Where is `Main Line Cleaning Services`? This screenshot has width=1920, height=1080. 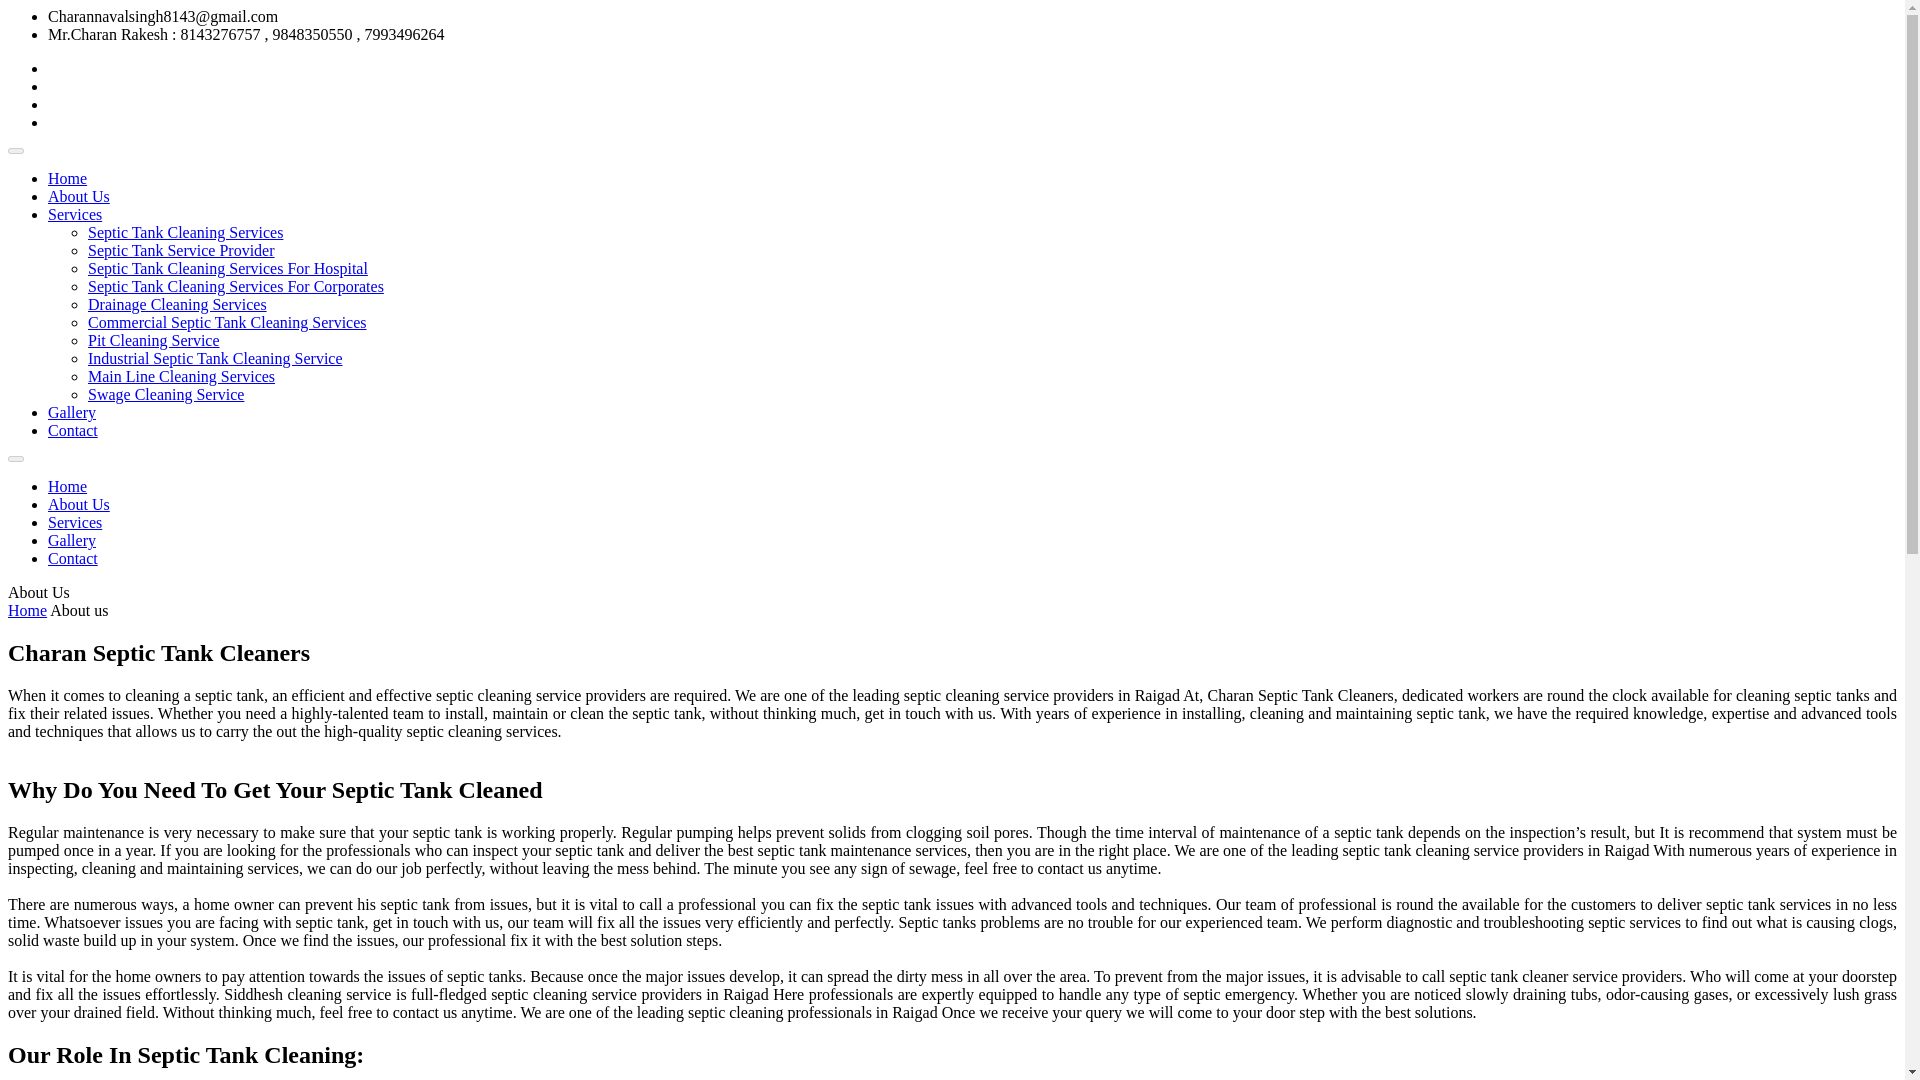 Main Line Cleaning Services is located at coordinates (181, 376).